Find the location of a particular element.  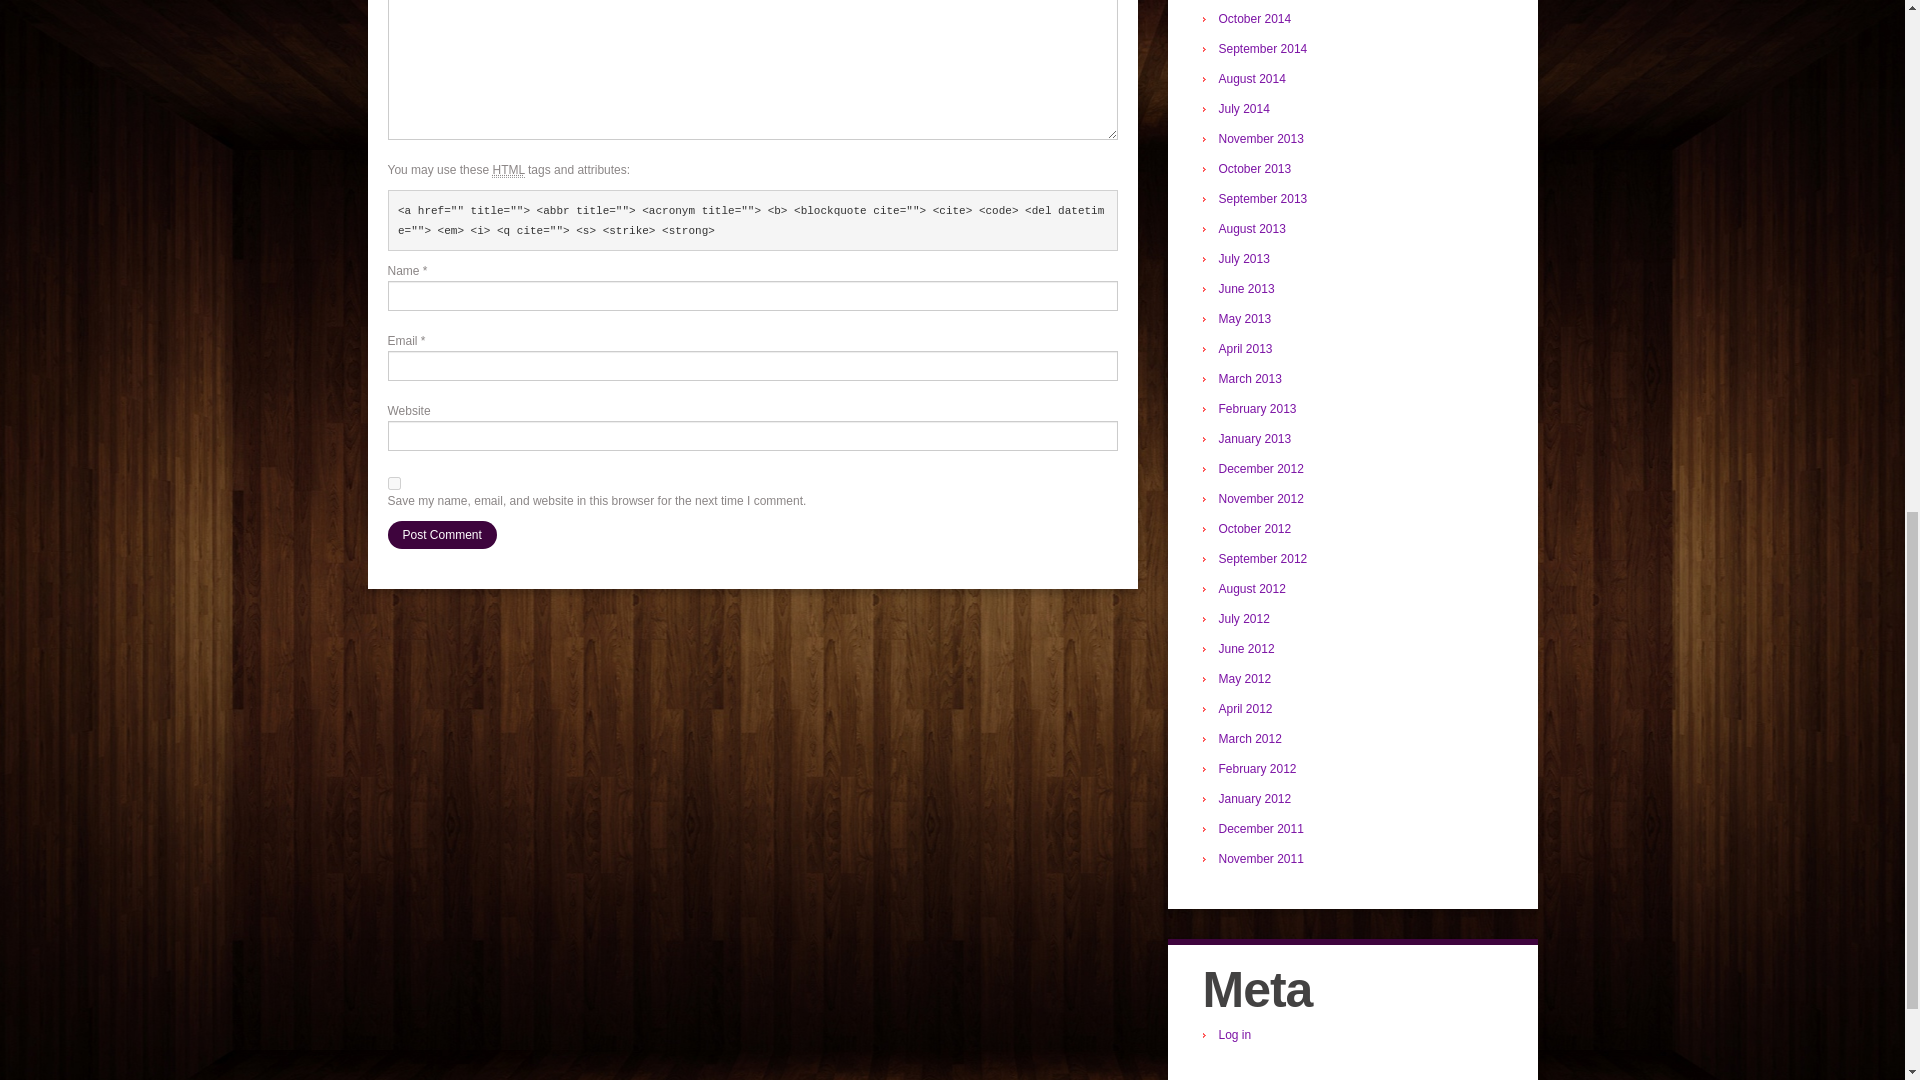

November 2013 is located at coordinates (1260, 138).